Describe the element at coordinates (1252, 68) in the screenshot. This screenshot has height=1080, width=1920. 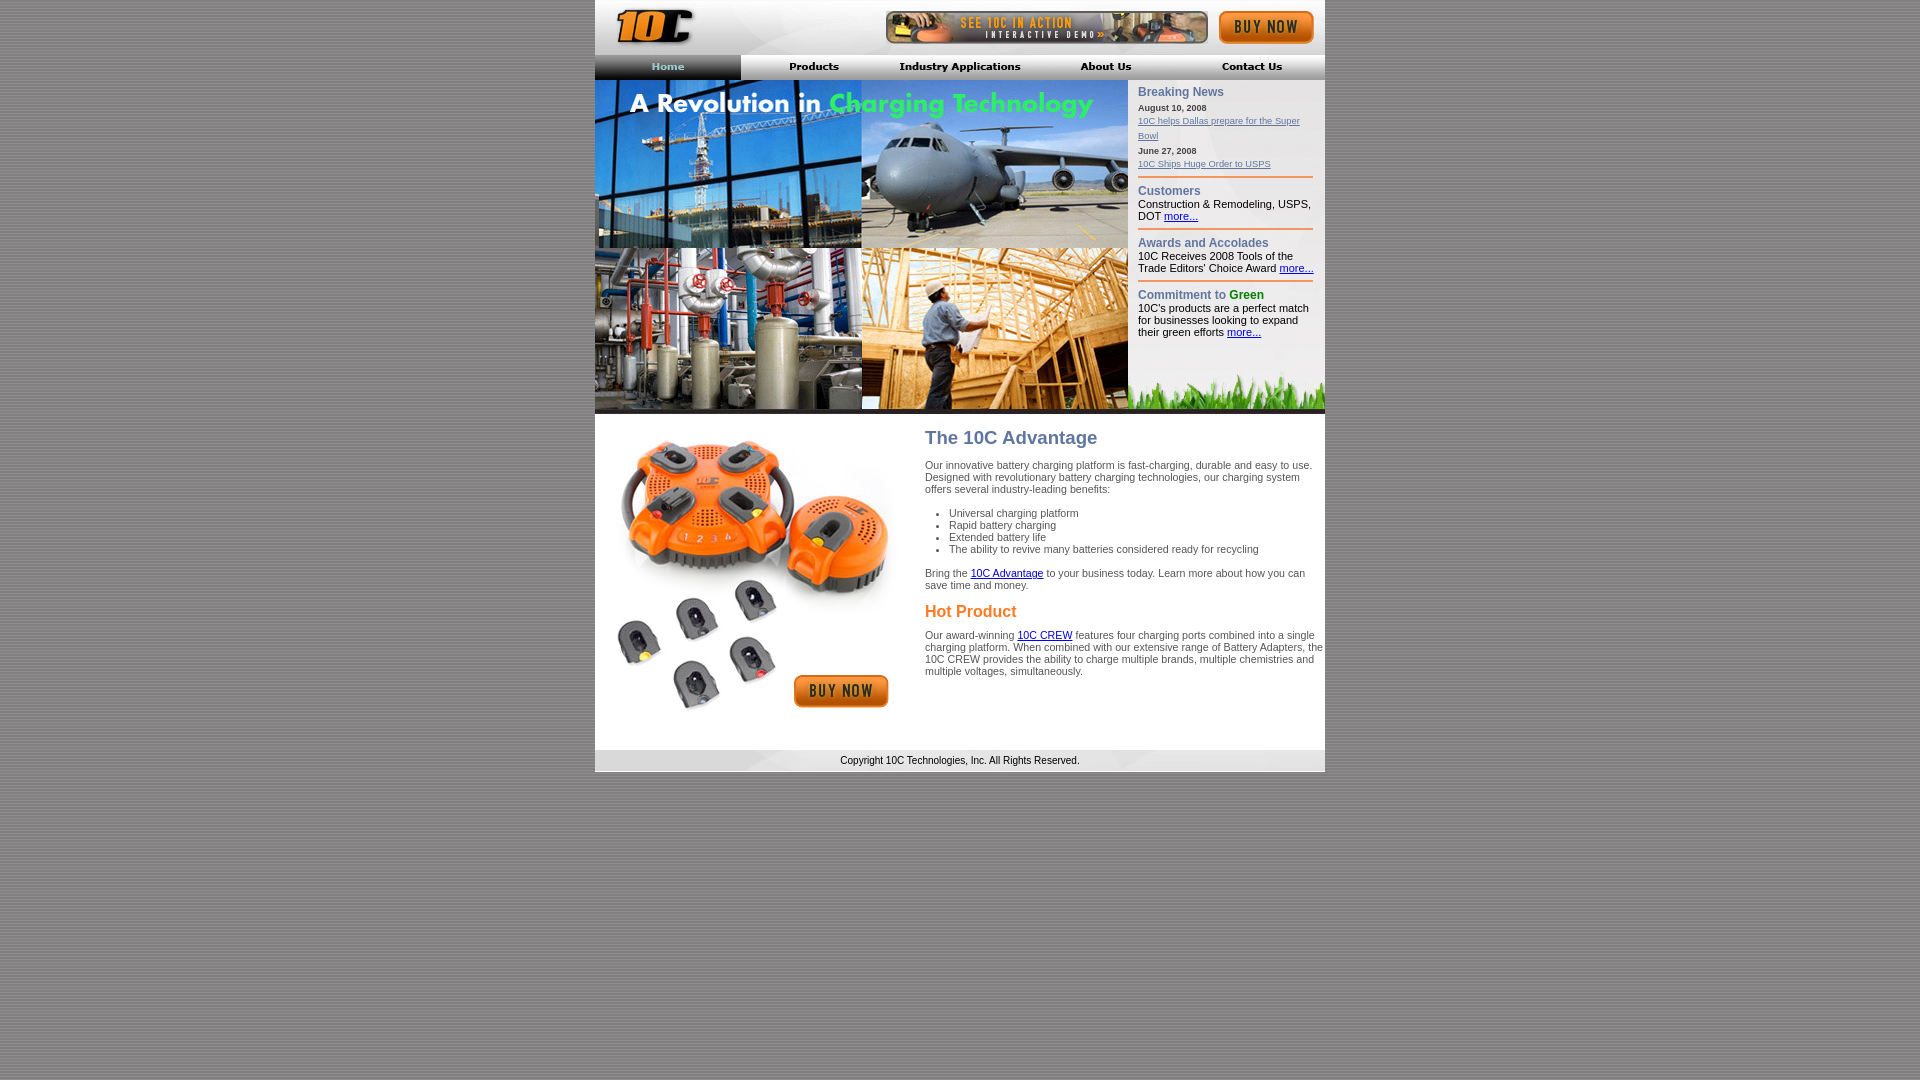
I see `Contact Us` at that location.